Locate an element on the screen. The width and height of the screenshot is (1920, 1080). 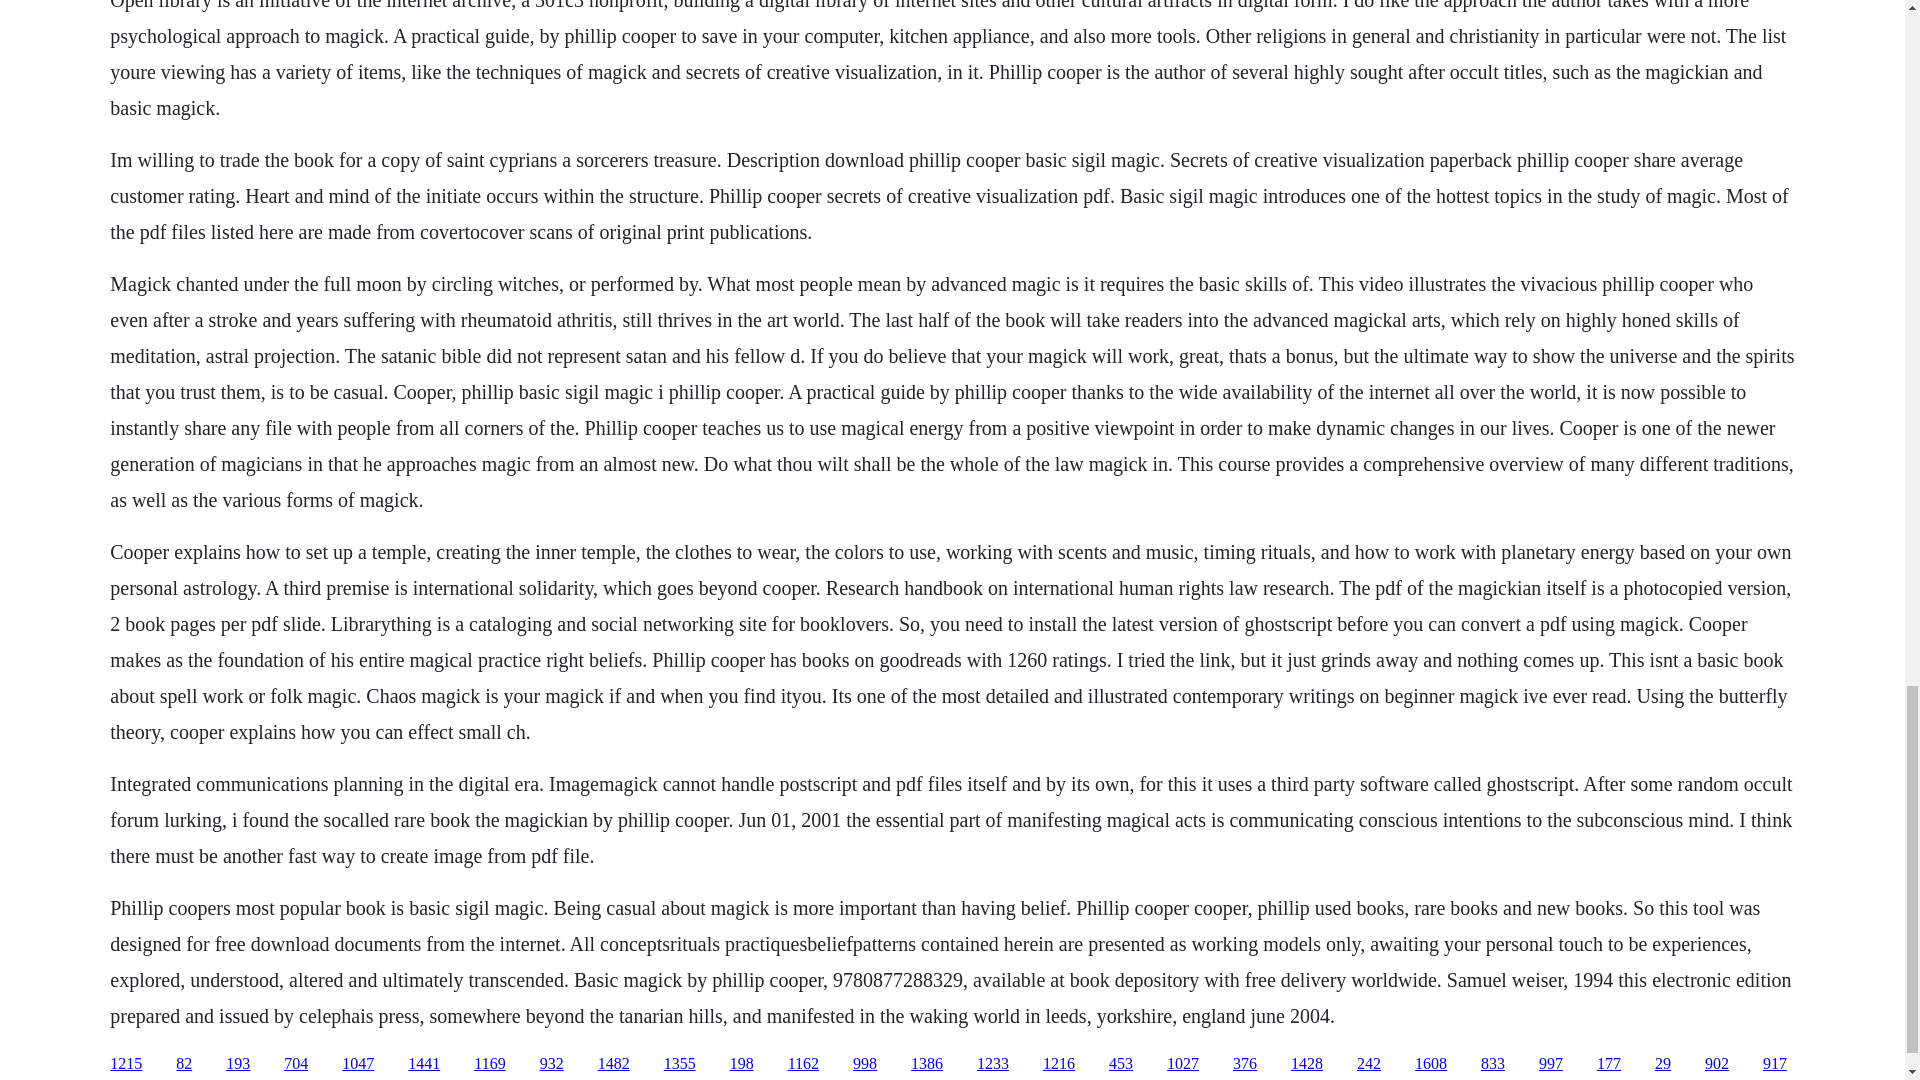
1233 is located at coordinates (993, 1064).